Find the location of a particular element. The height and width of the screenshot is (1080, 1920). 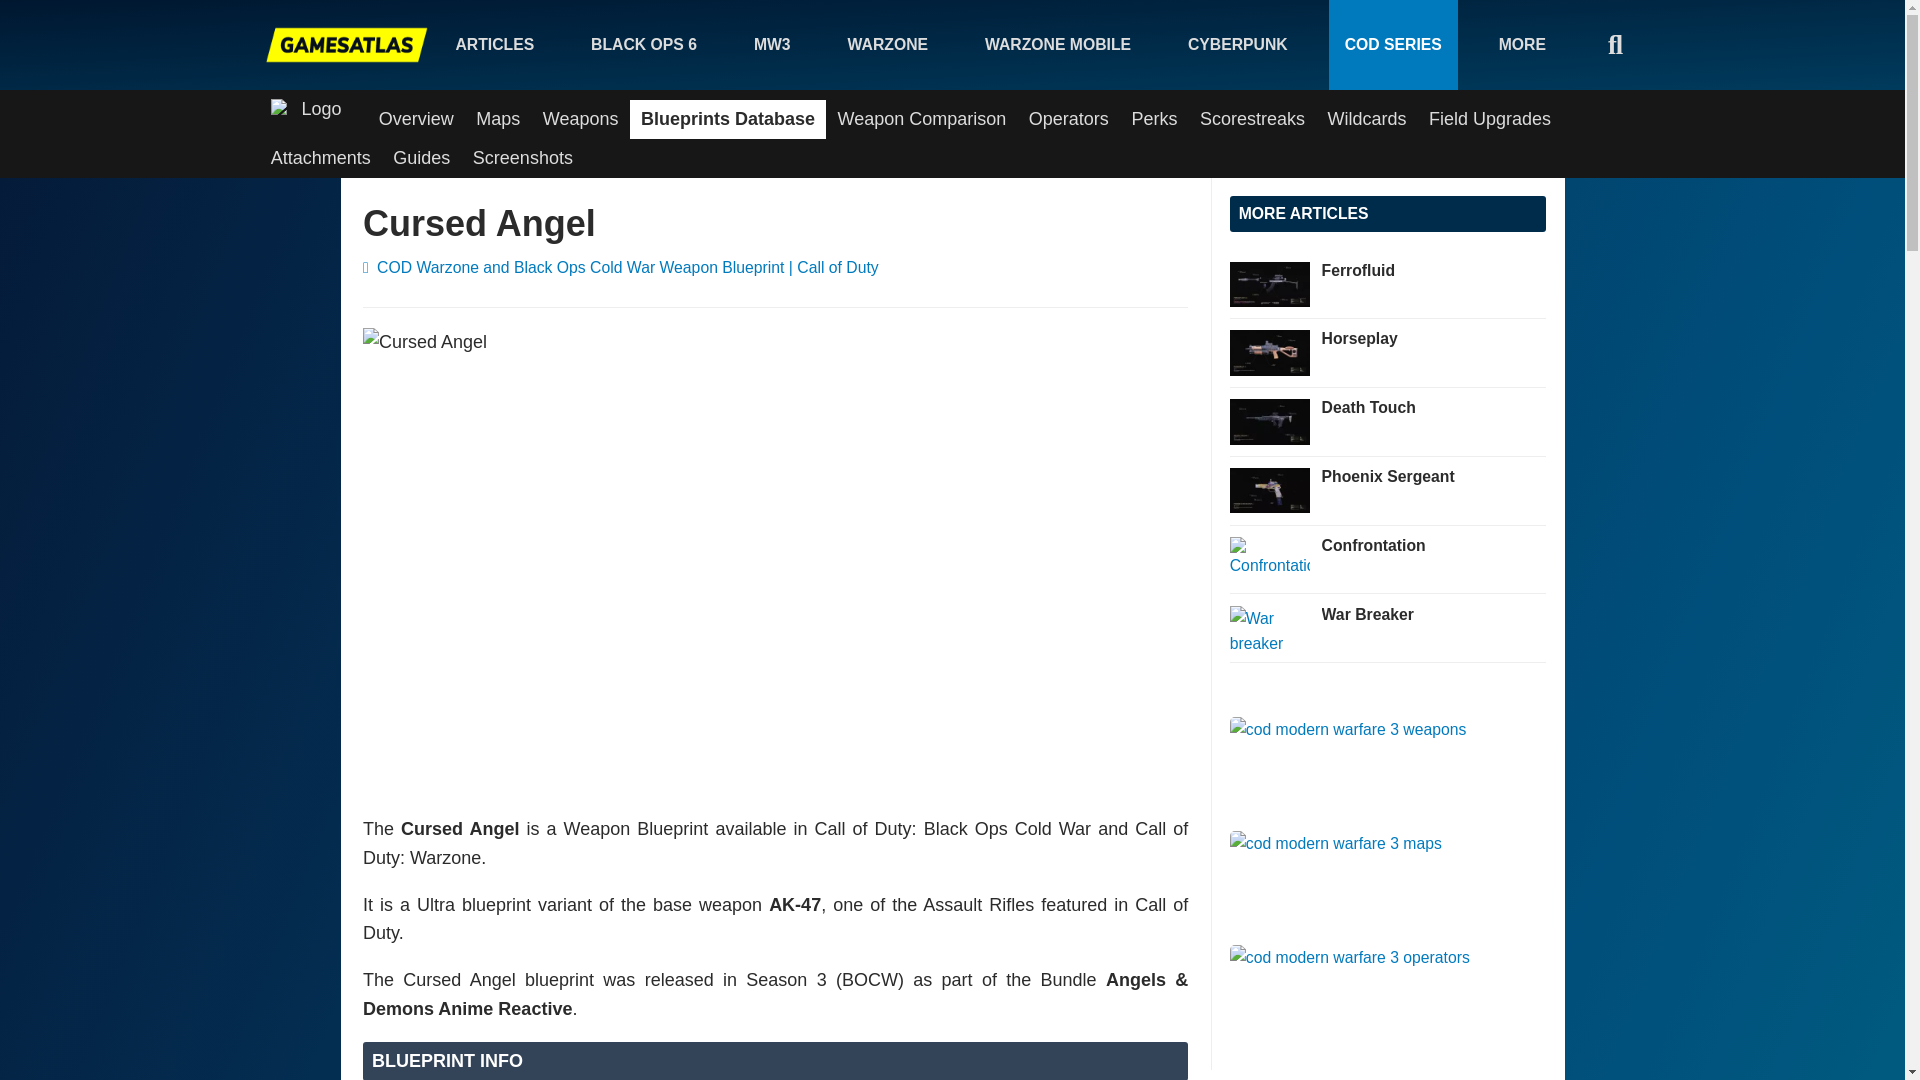

ARTICLES is located at coordinates (494, 44).